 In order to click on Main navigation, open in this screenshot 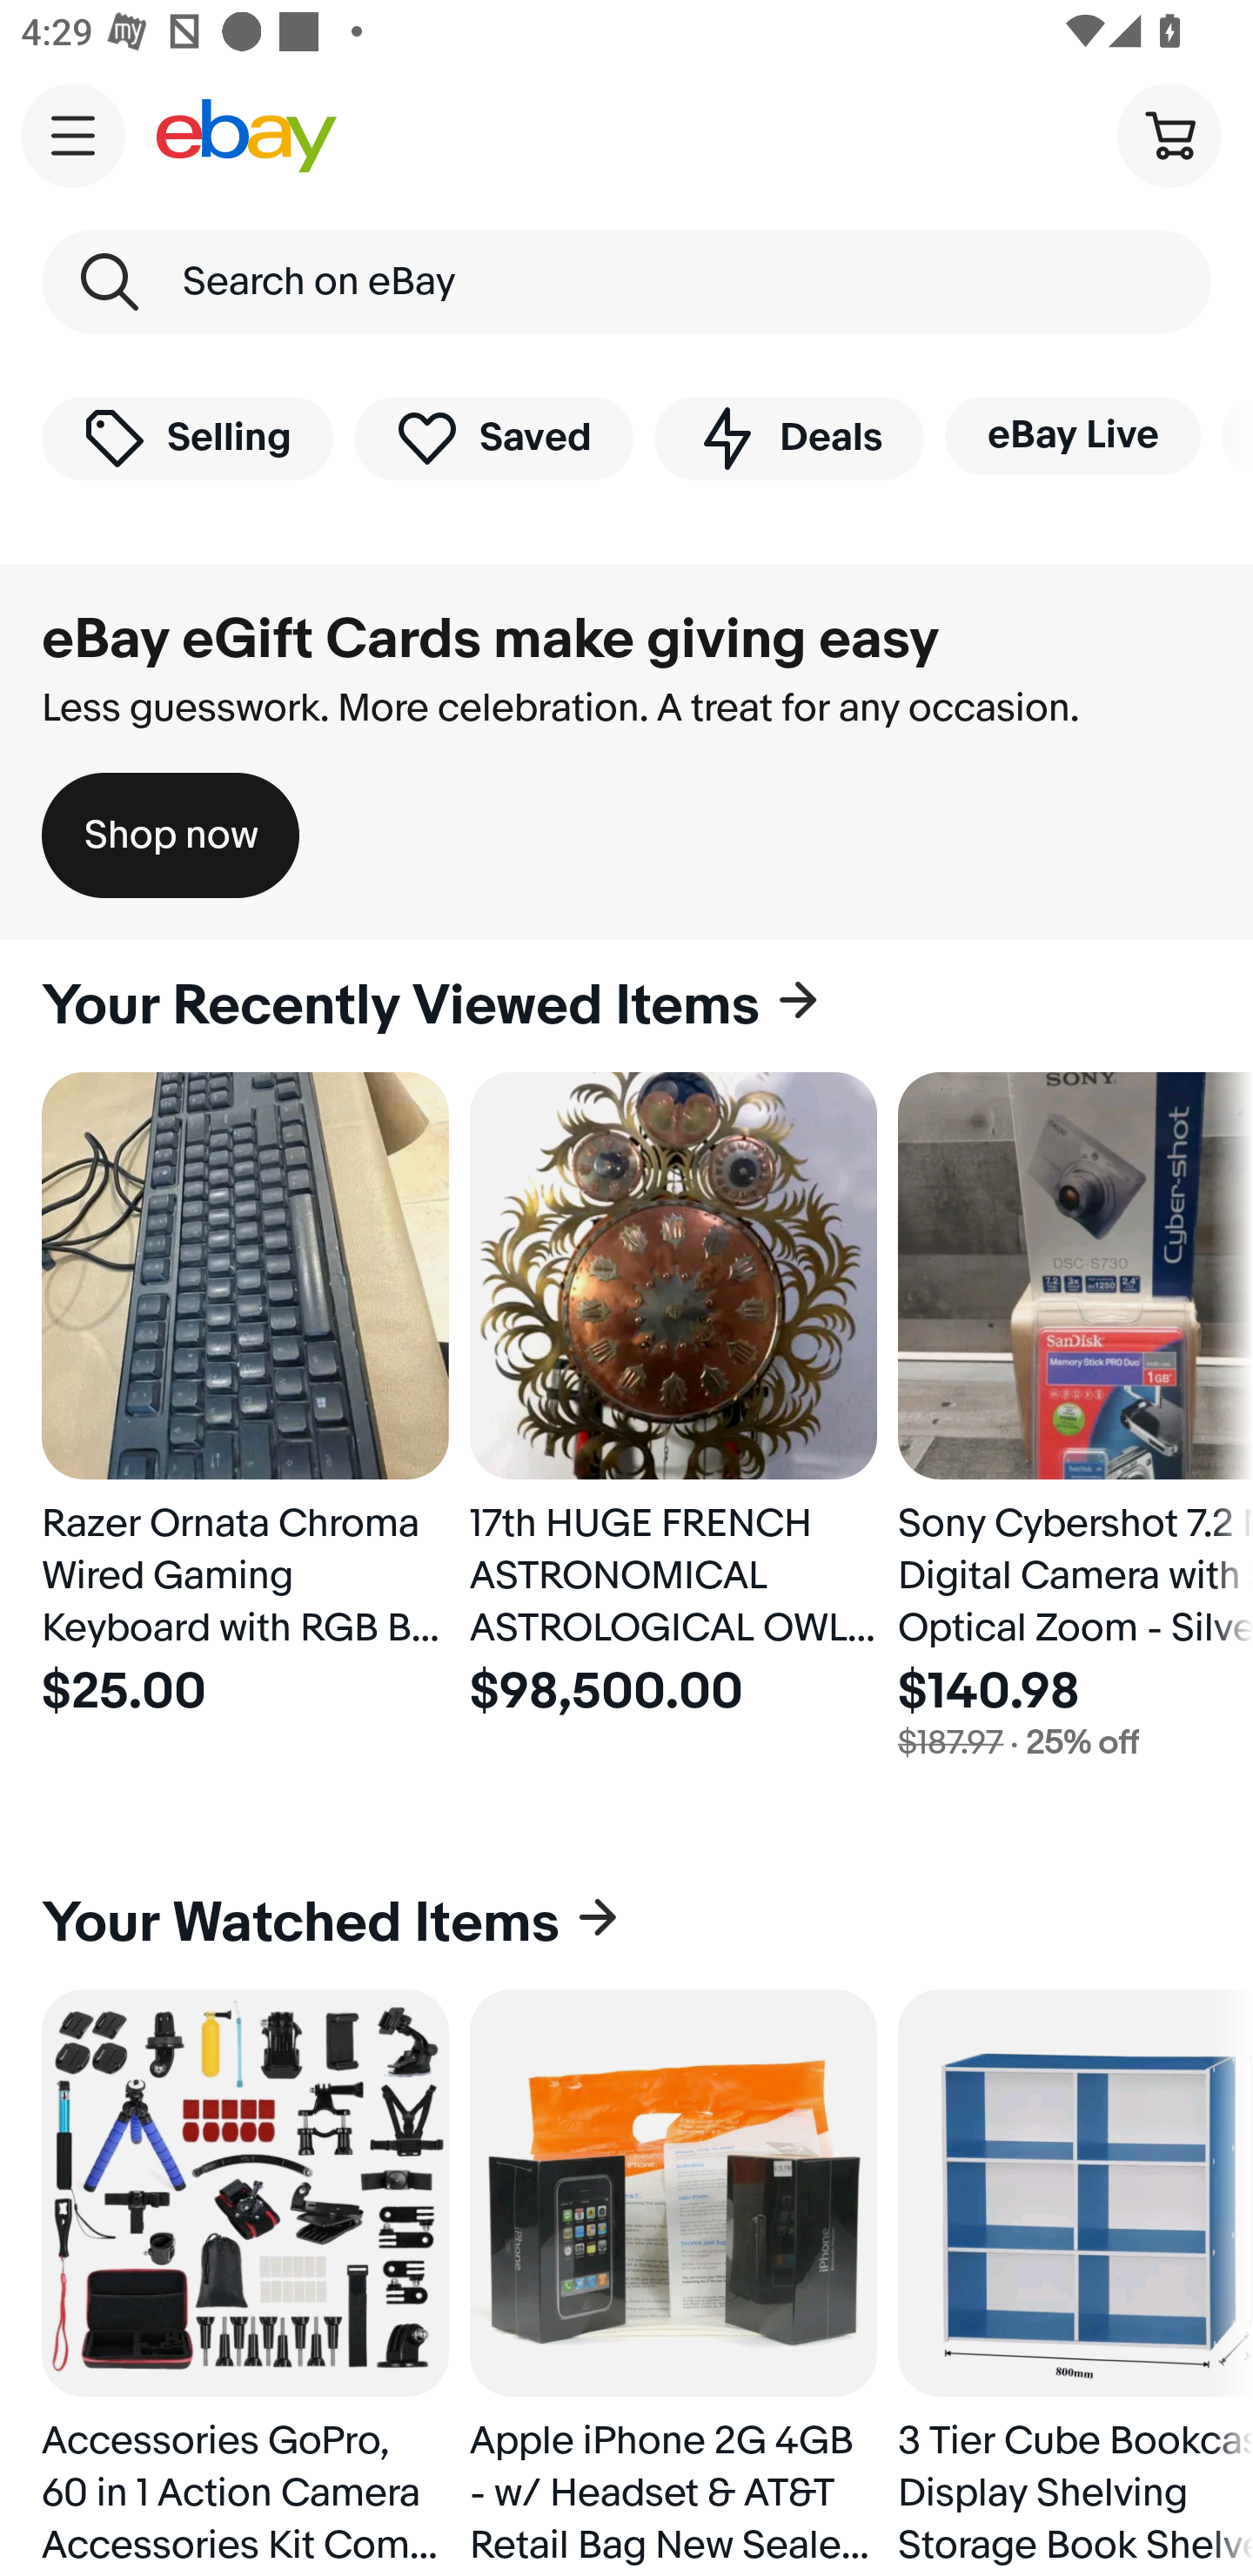, I will do `click(73, 135)`.